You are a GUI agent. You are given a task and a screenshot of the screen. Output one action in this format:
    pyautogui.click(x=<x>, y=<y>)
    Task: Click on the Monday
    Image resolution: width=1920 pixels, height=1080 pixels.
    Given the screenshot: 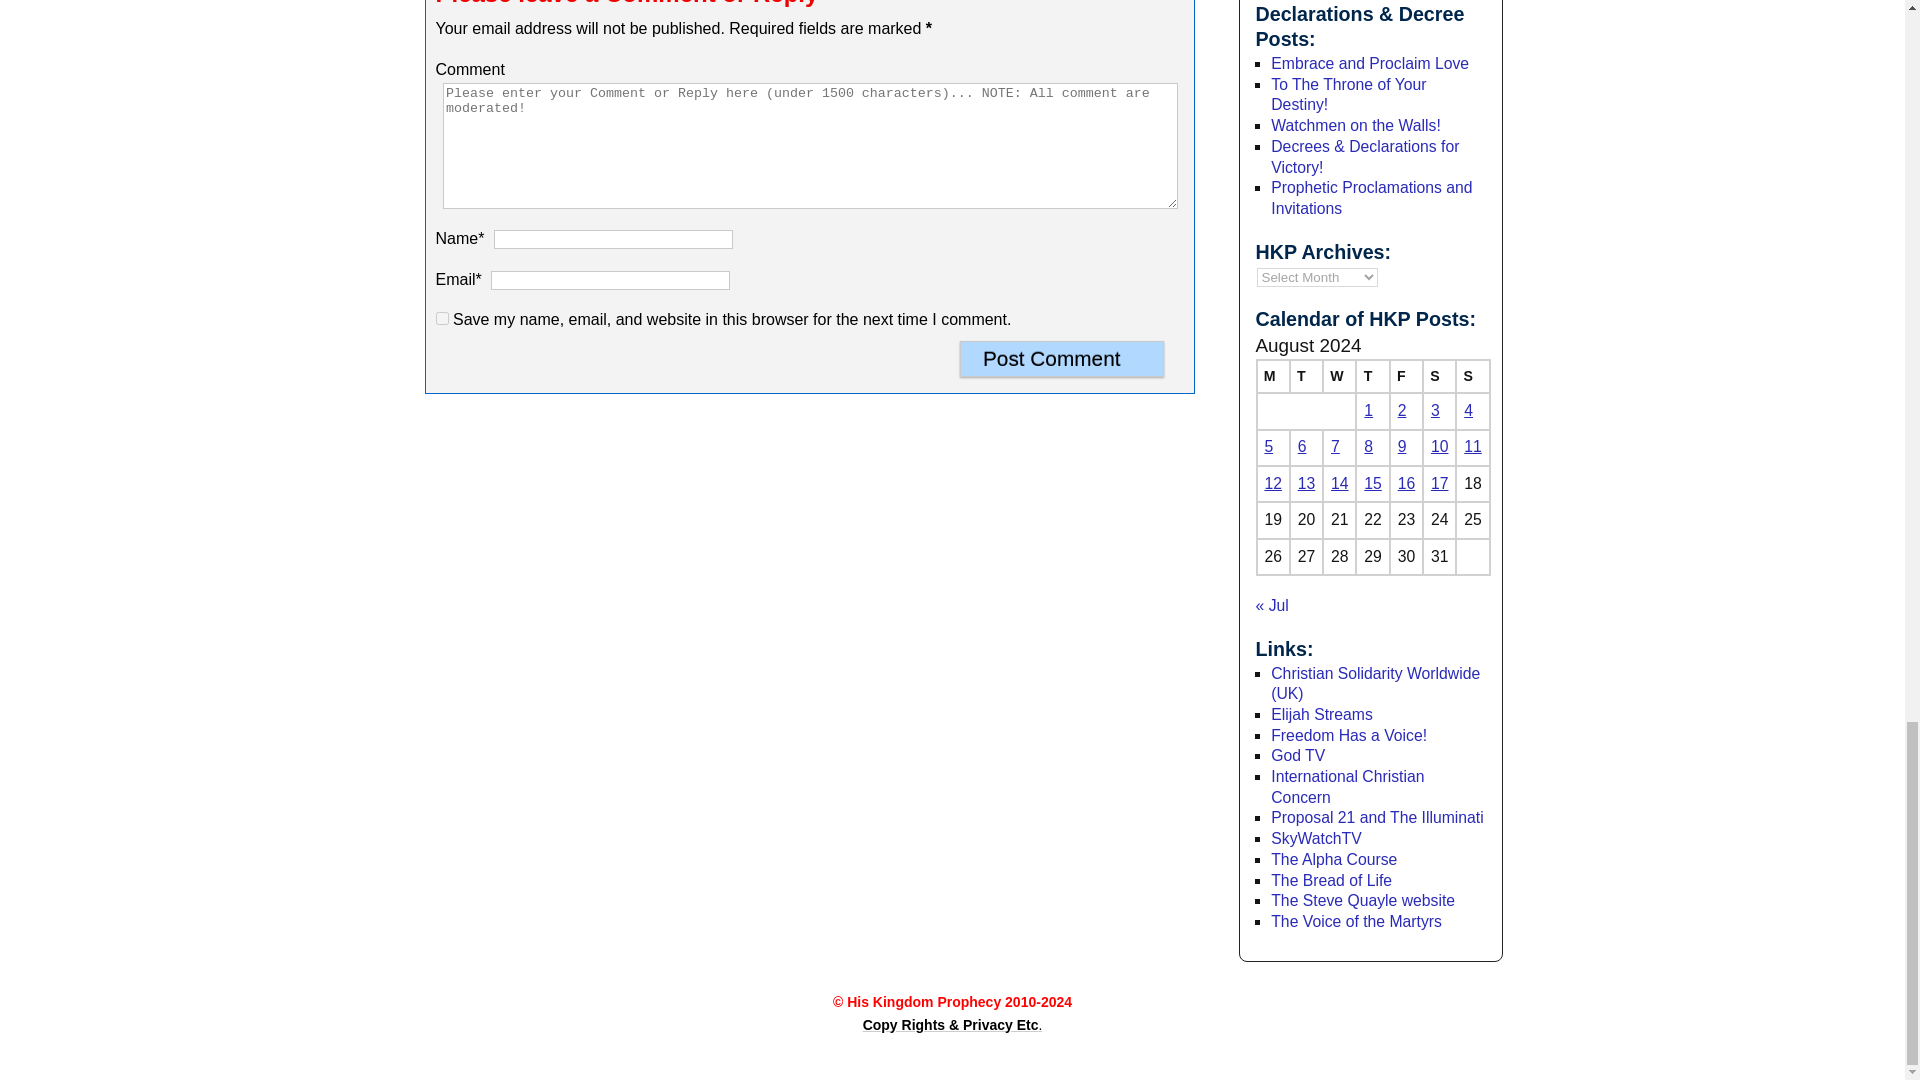 What is the action you would take?
    pyautogui.click(x=1272, y=376)
    